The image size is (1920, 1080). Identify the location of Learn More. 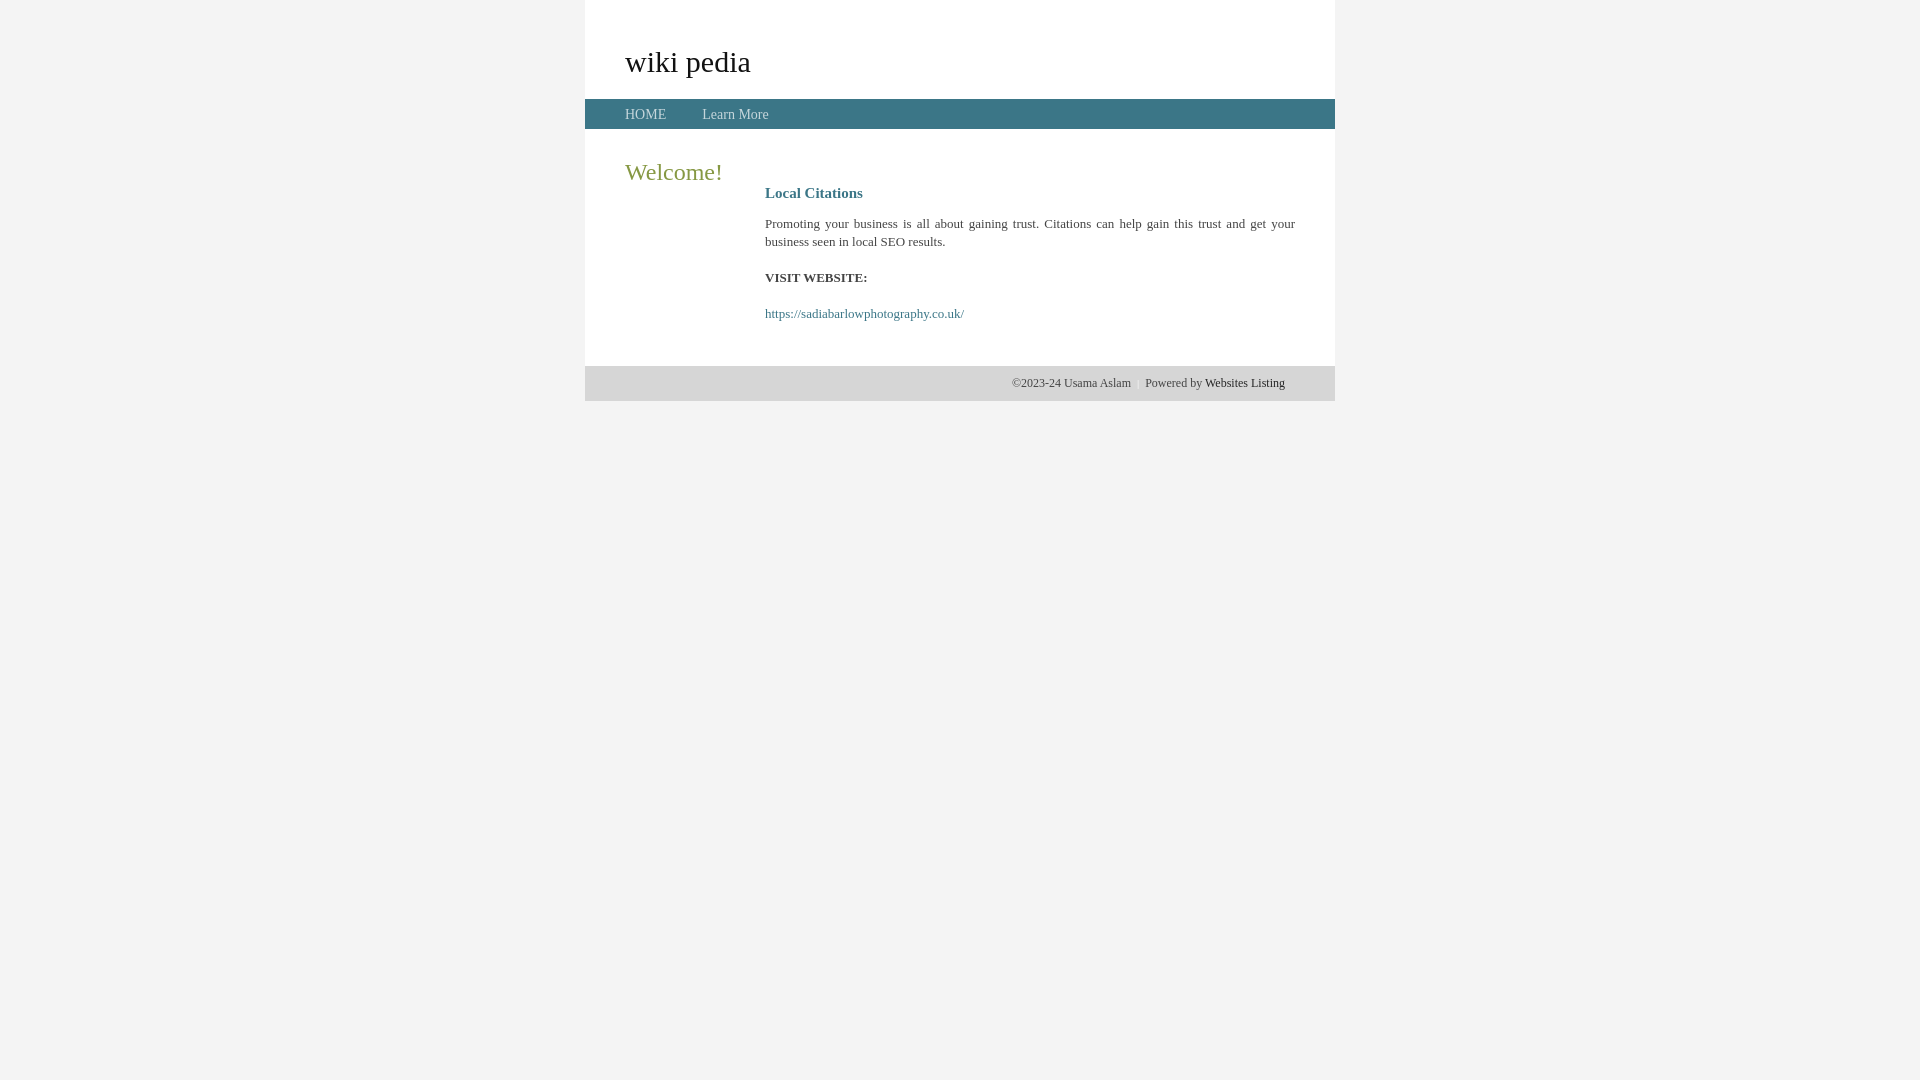
(735, 114).